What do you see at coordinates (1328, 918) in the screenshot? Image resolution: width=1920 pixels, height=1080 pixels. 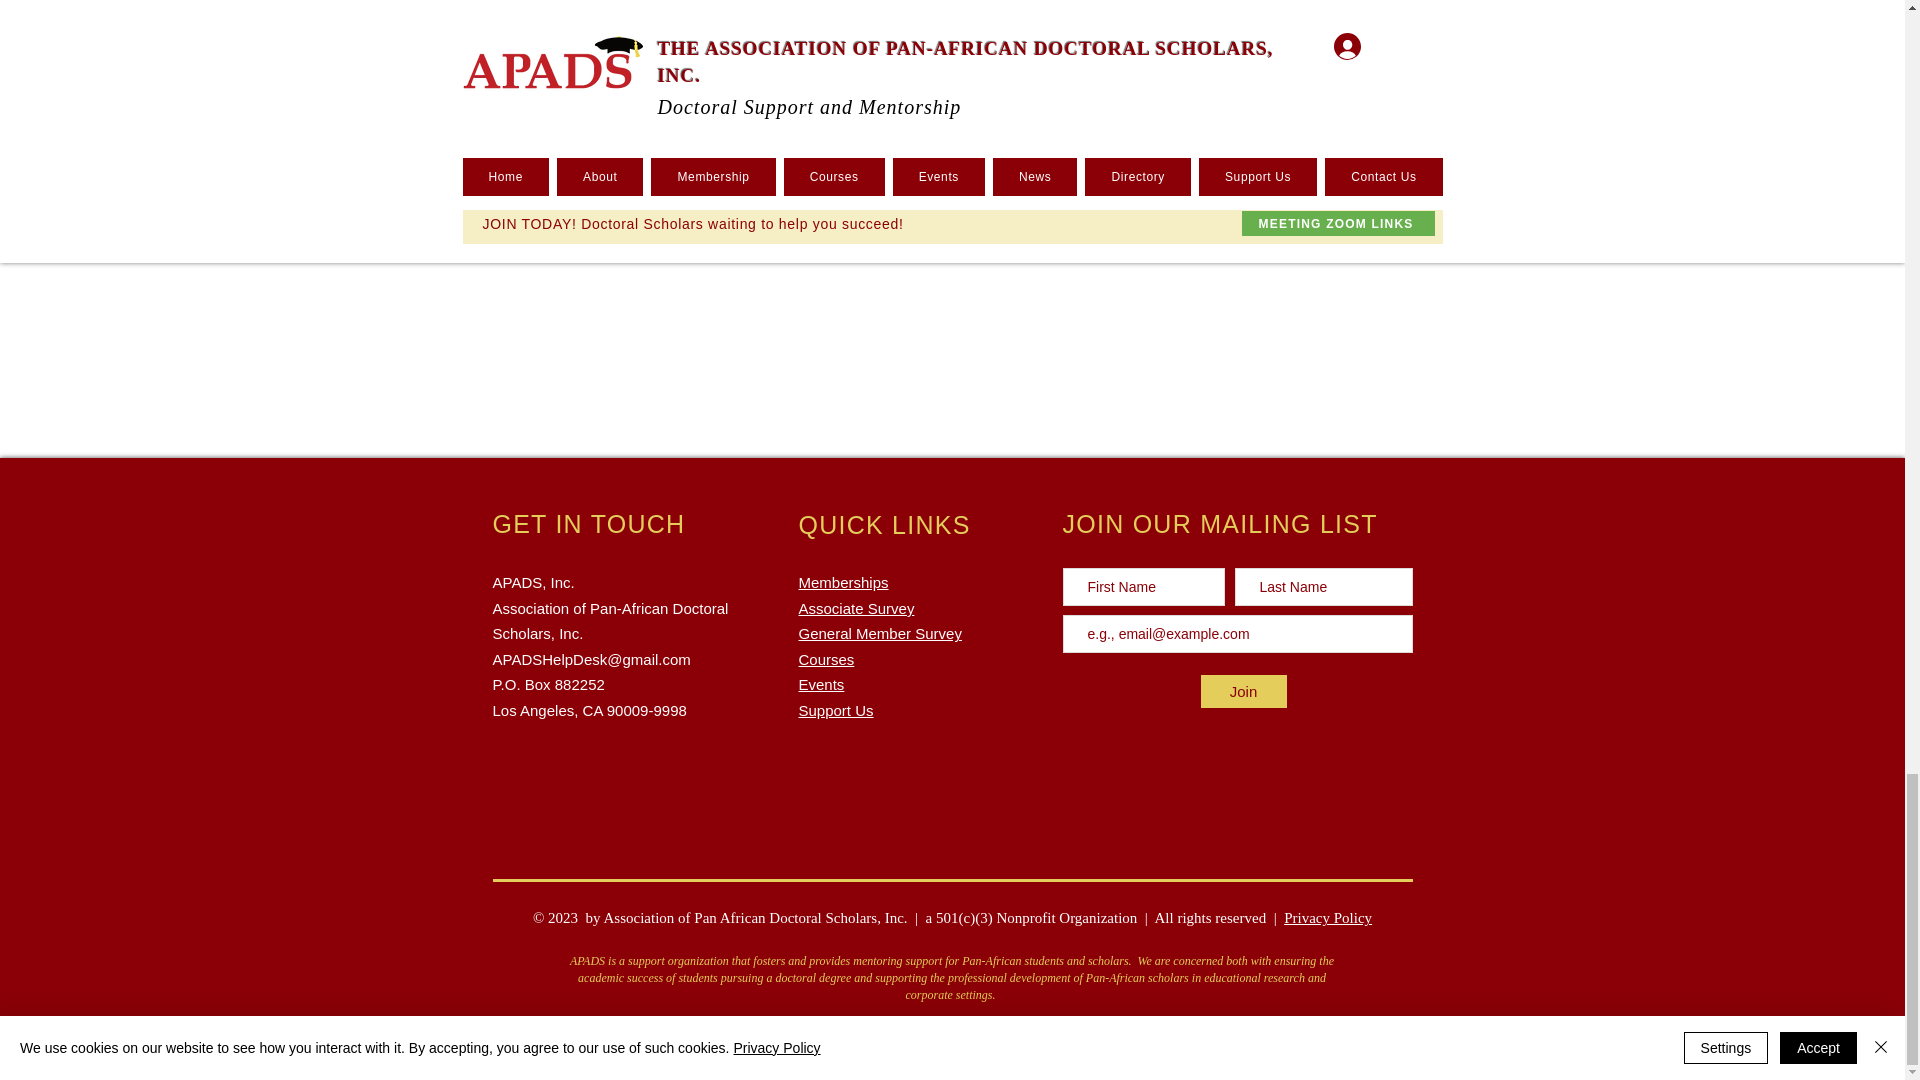 I see `Courses` at bounding box center [1328, 918].